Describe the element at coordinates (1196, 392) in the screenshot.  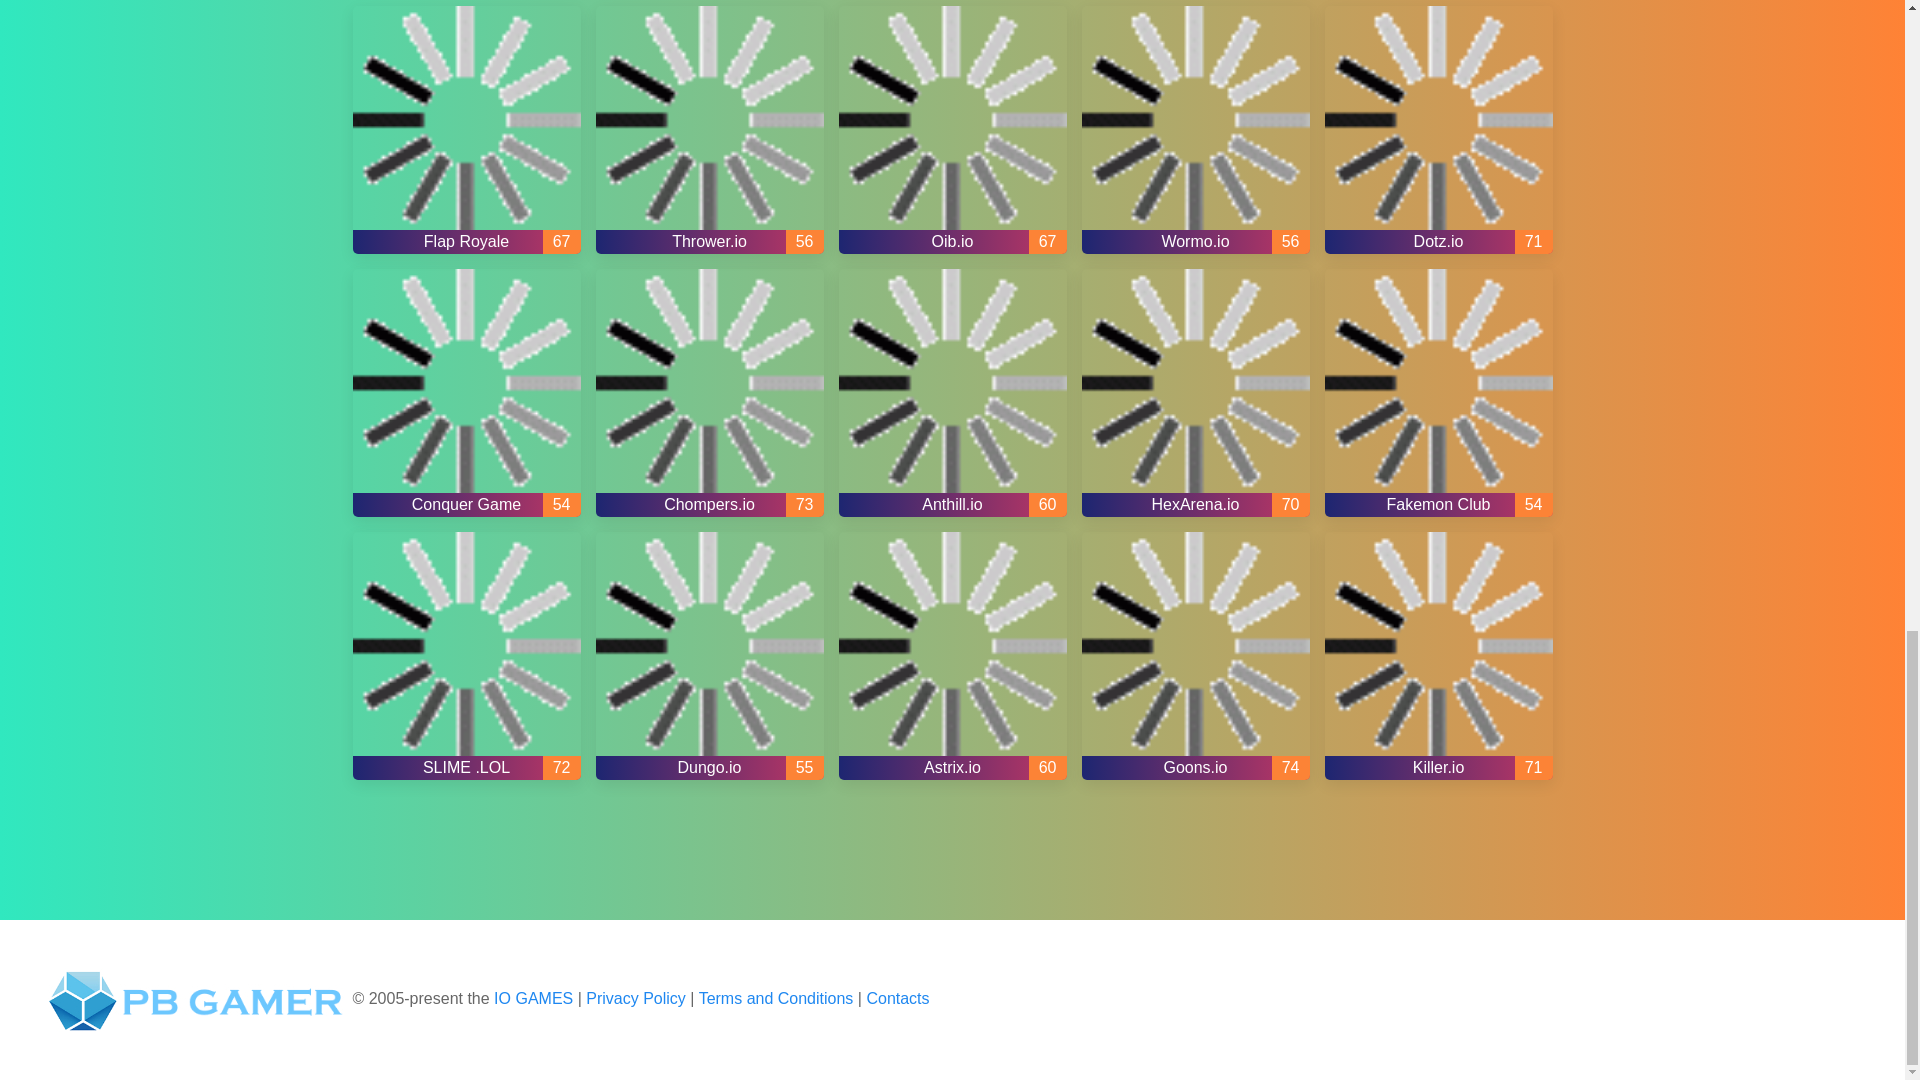
I see `HexArena.io` at that location.